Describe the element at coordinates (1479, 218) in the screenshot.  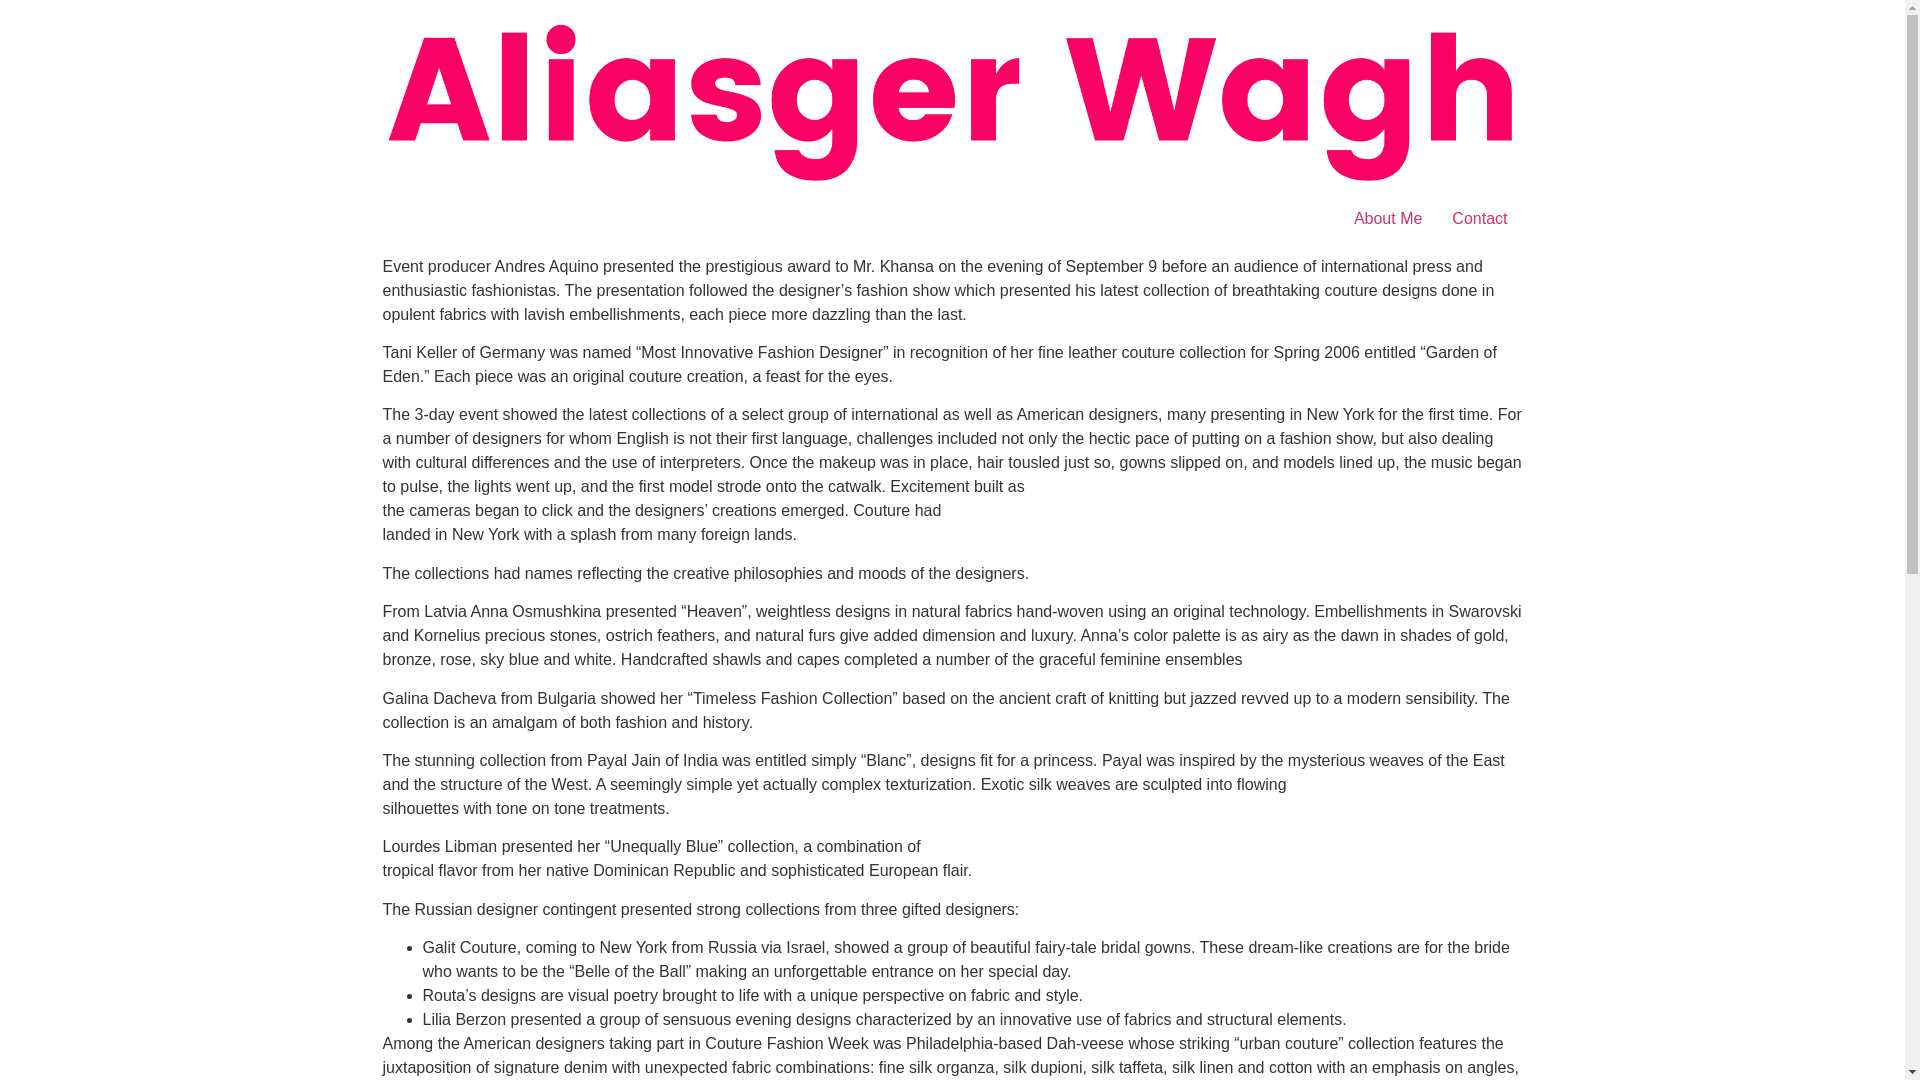
I see `Contact` at that location.